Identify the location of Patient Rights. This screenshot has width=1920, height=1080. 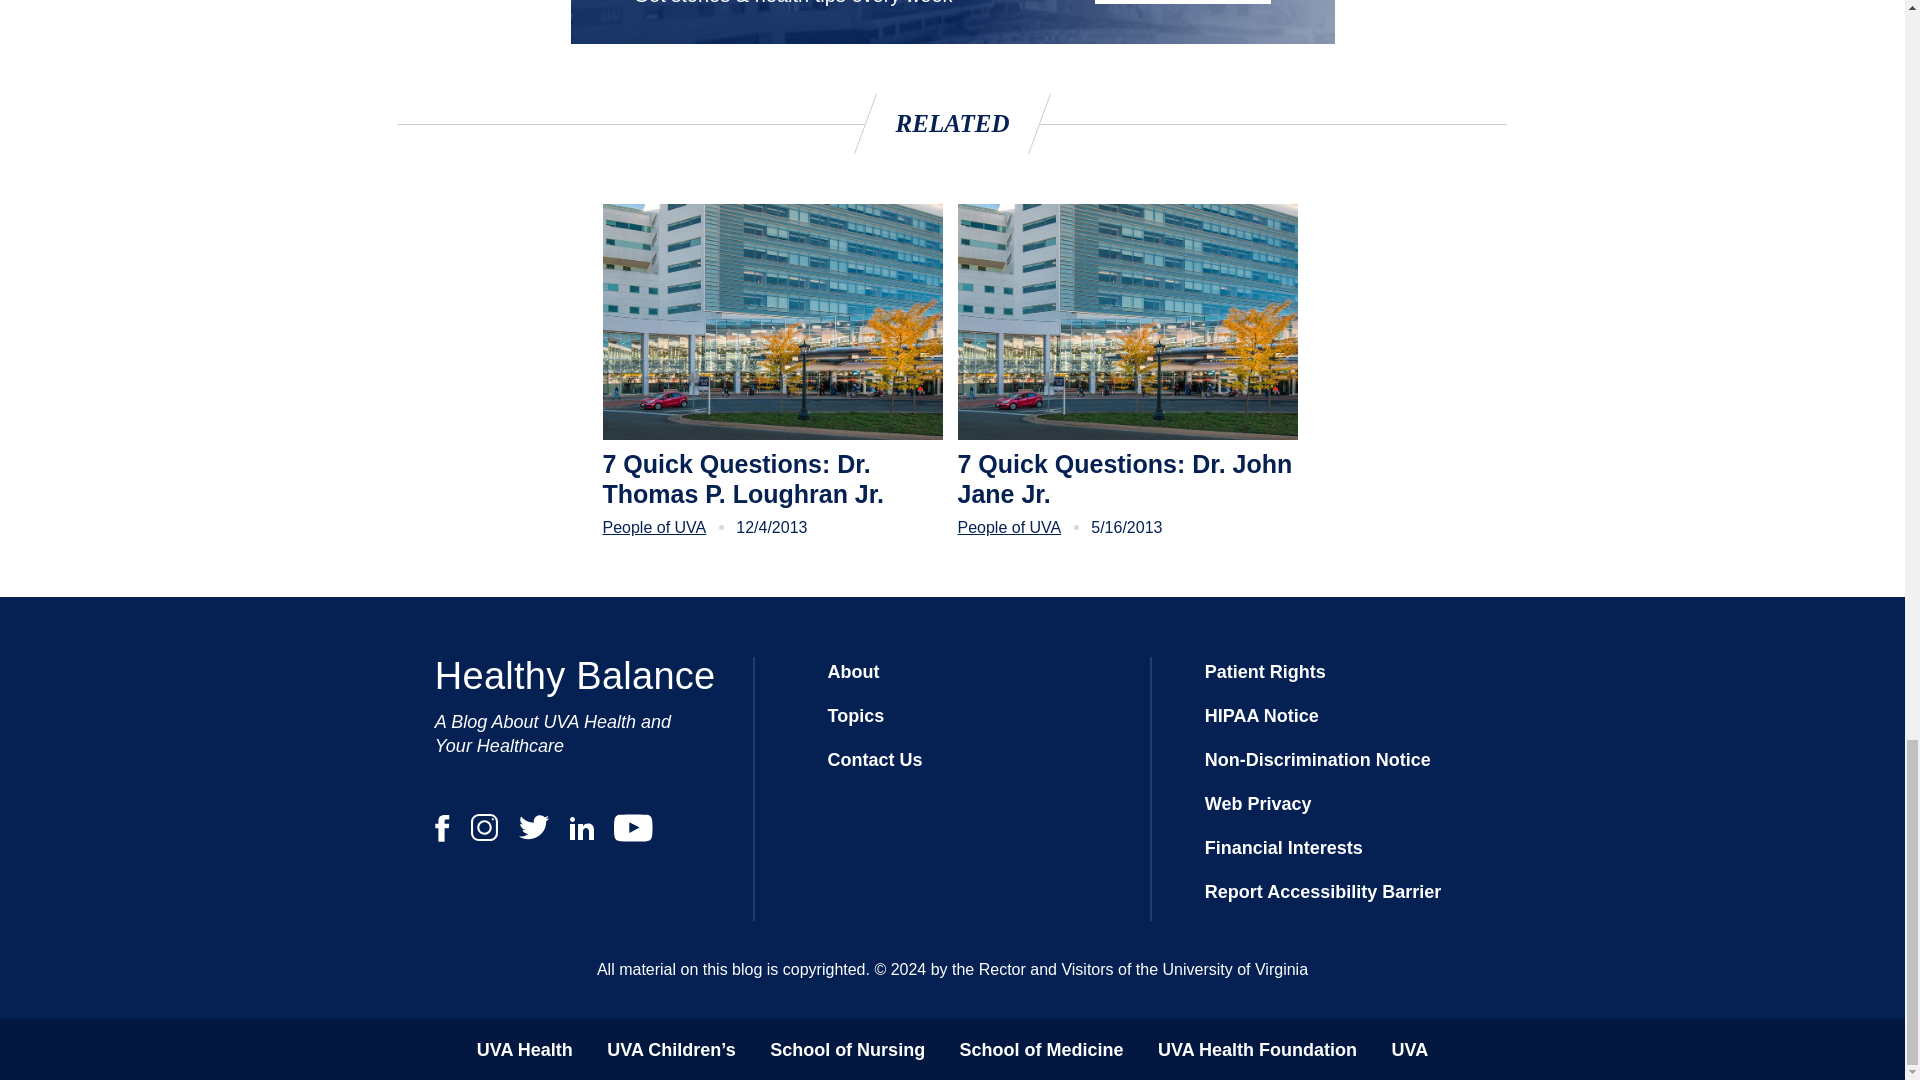
(1266, 672).